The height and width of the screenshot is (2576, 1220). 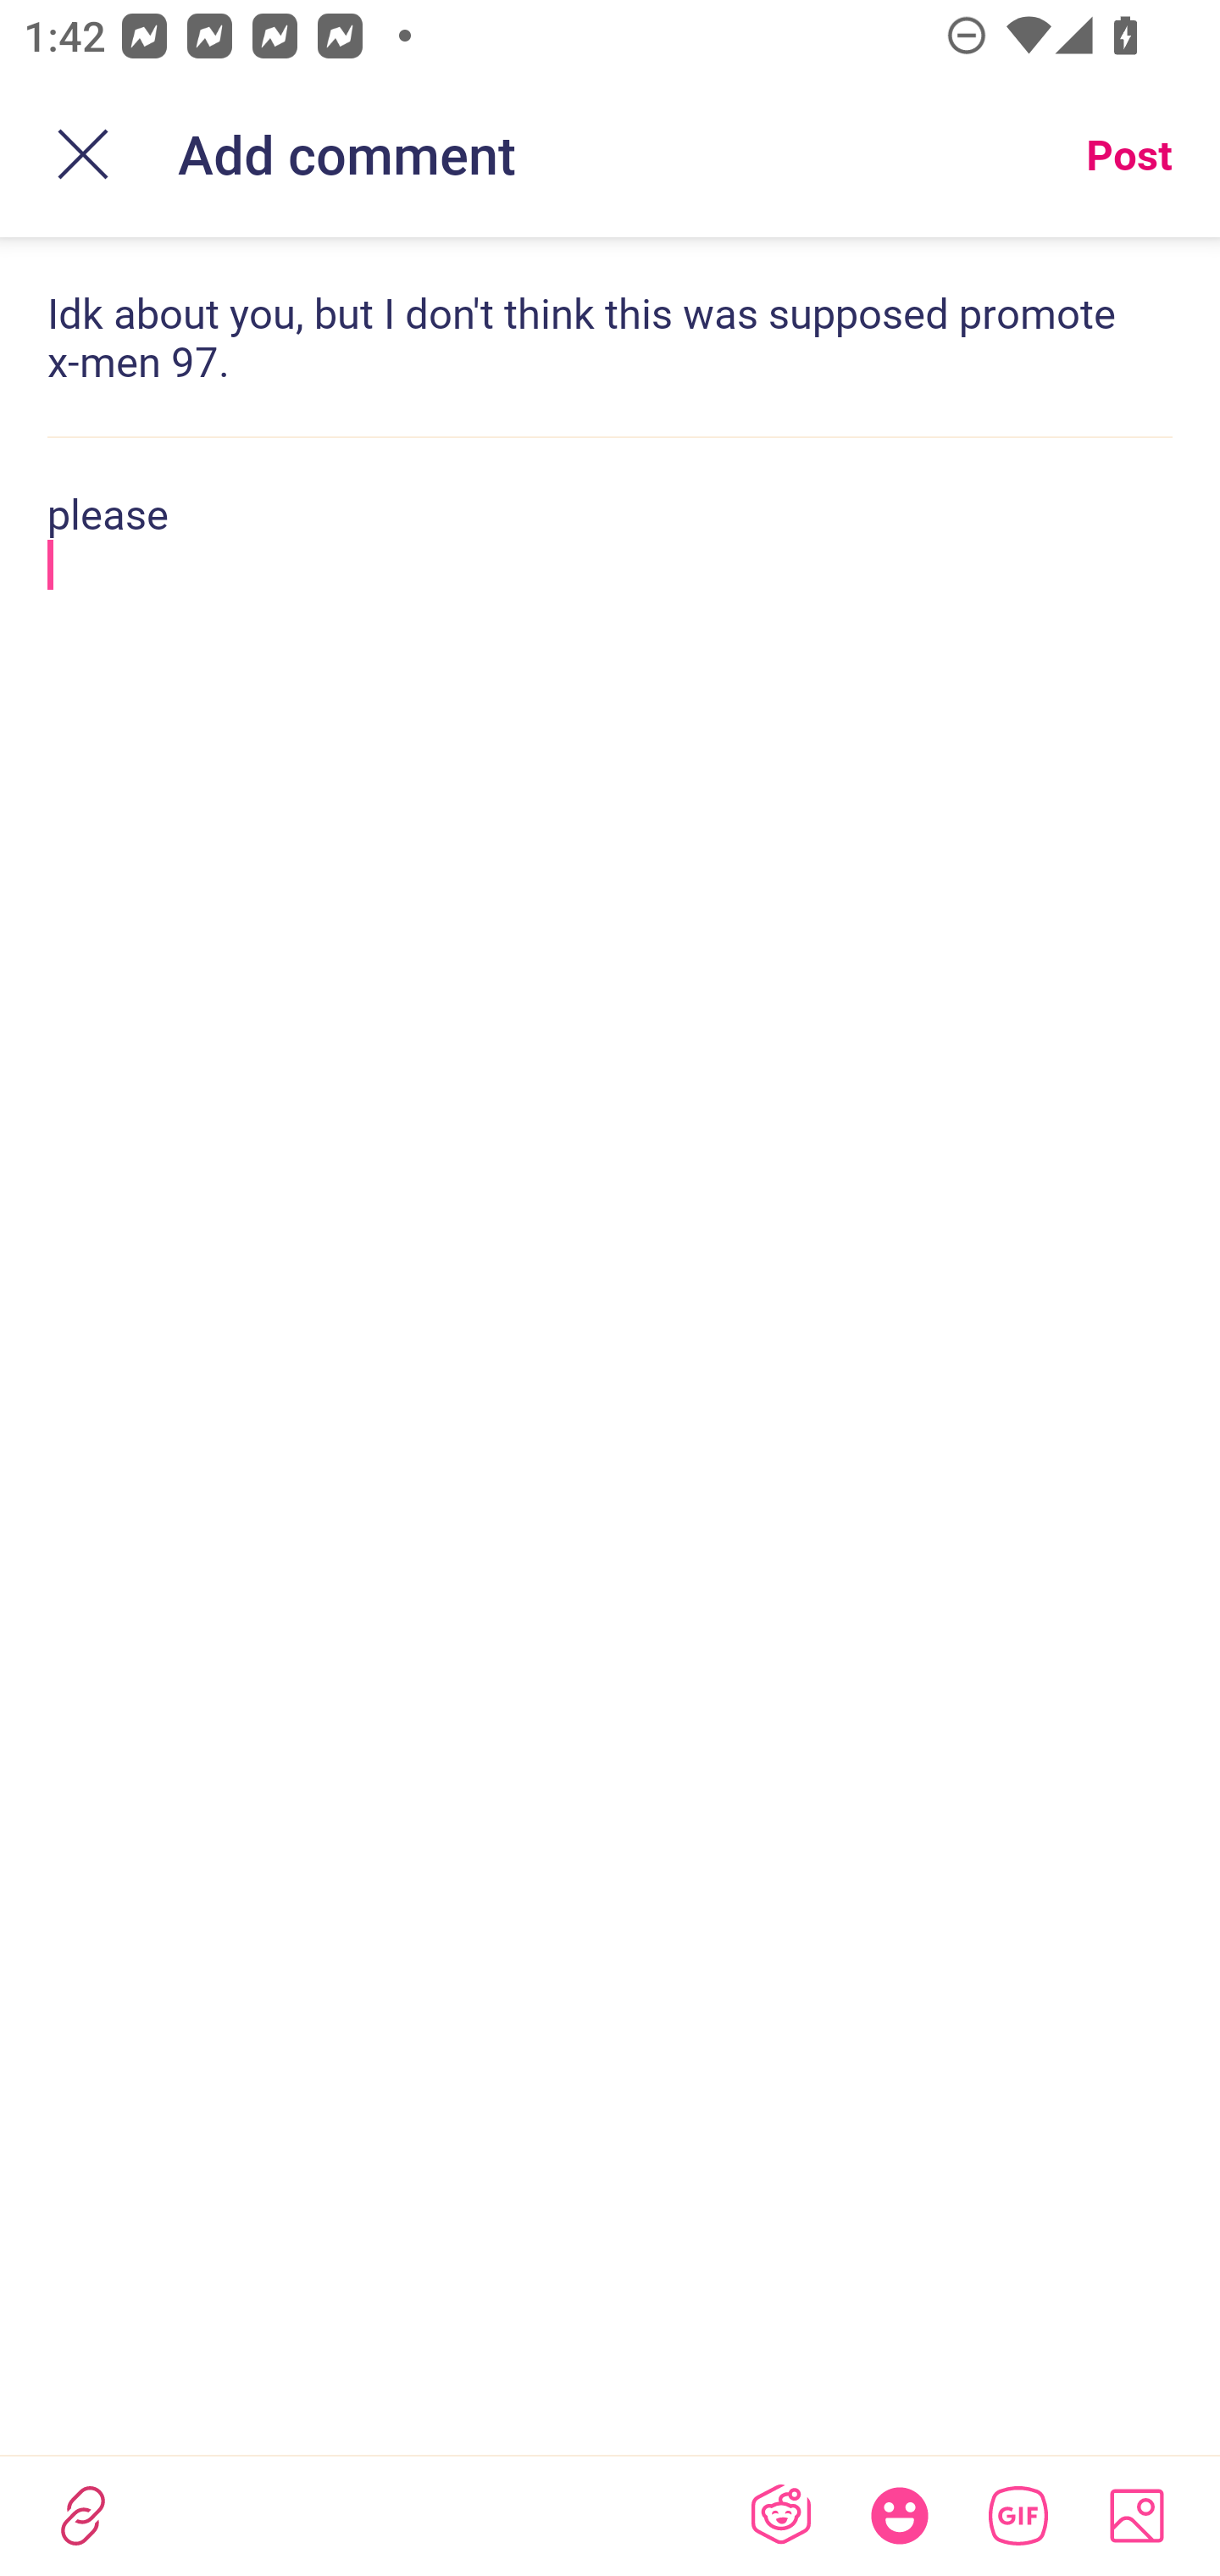 I want to click on Insert a link, so click(x=83, y=2515).